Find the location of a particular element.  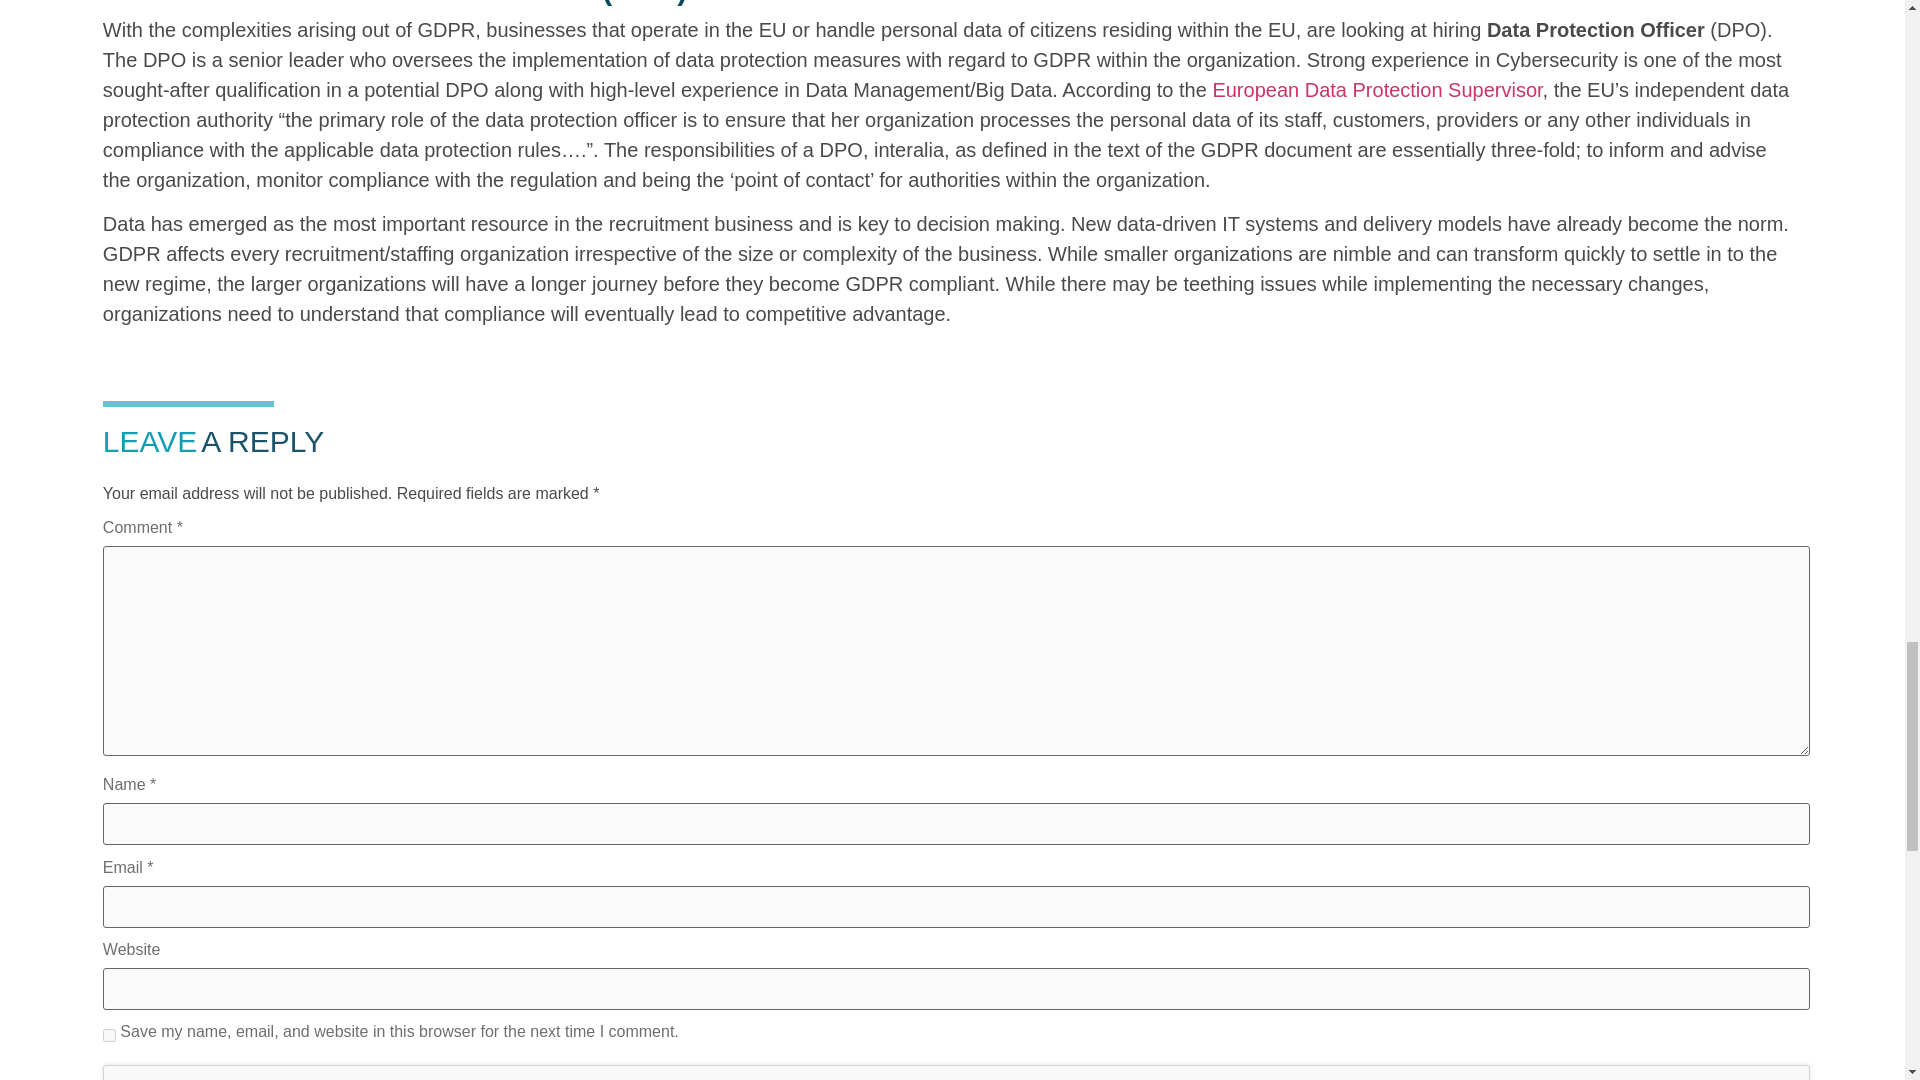

yes is located at coordinates (109, 1036).